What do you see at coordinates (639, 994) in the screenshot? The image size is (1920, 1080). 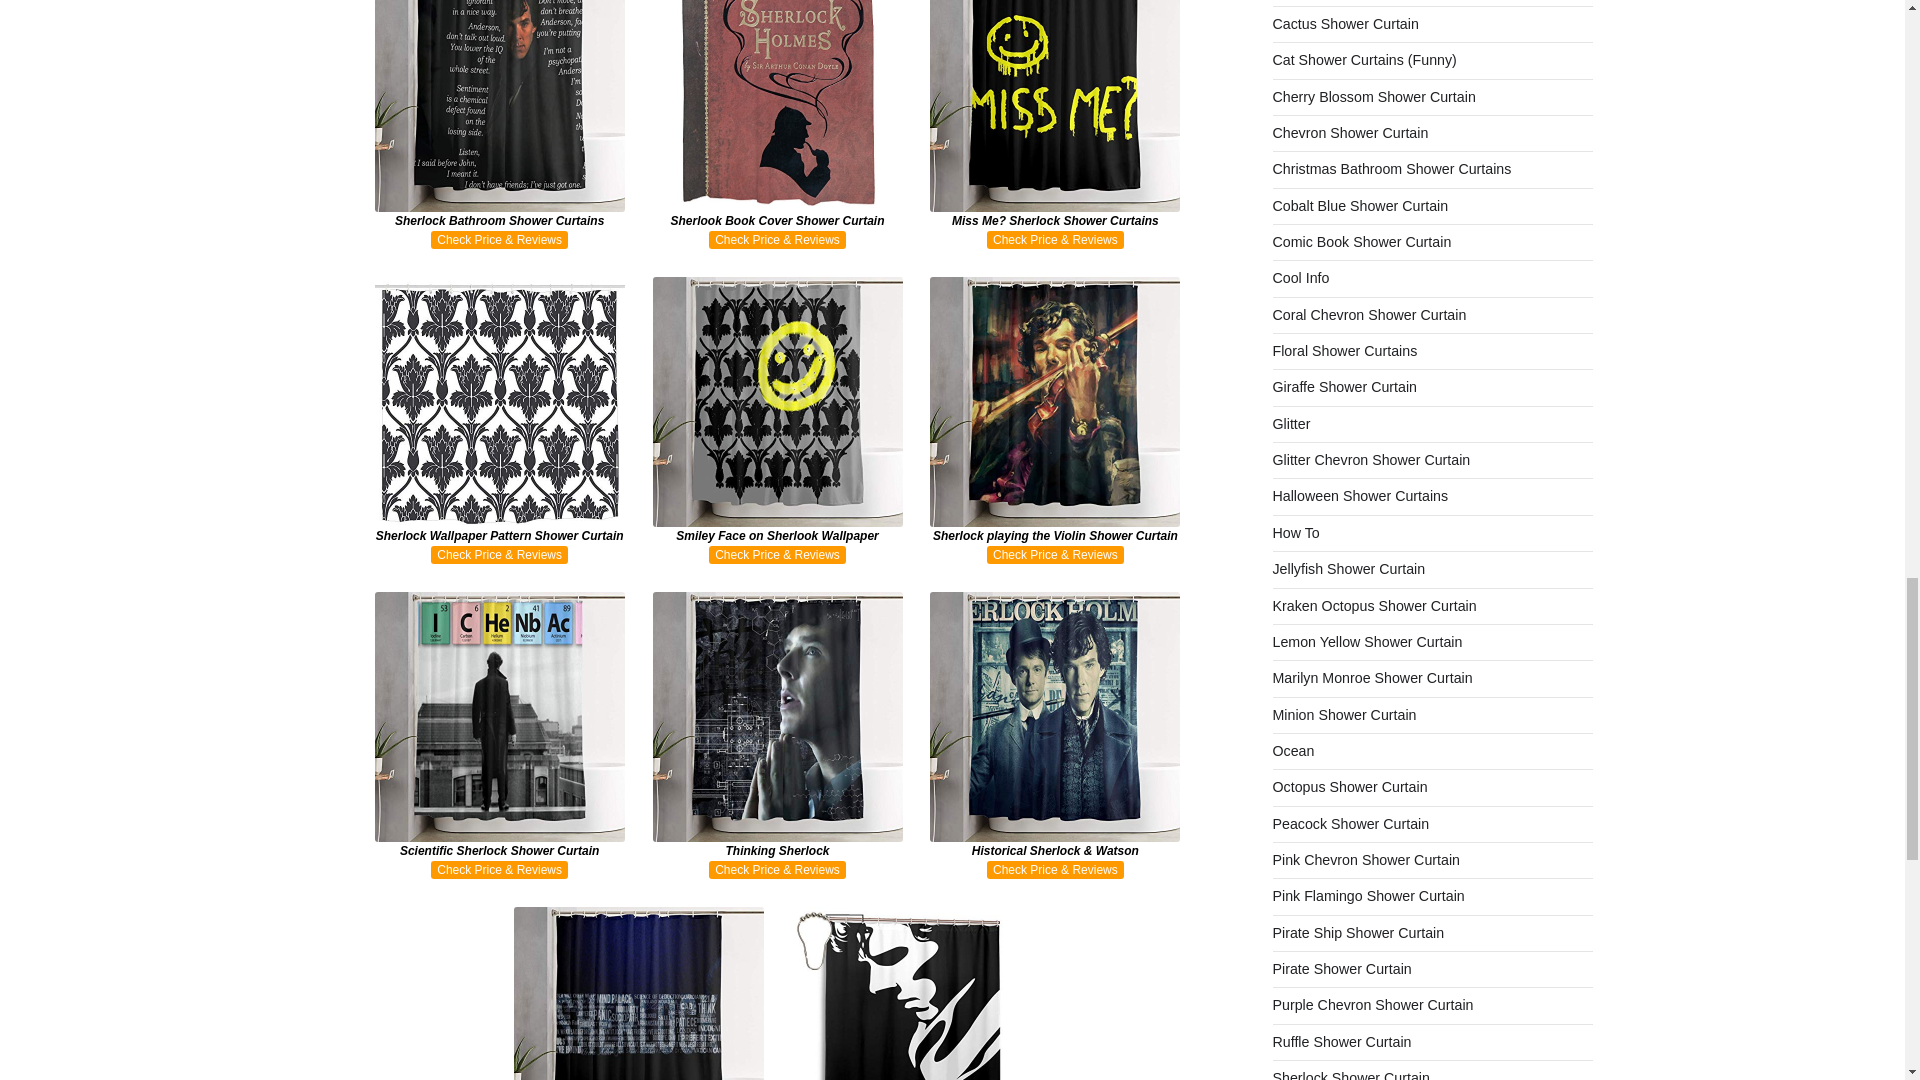 I see `Black Sherlock Shower Curtain` at bounding box center [639, 994].